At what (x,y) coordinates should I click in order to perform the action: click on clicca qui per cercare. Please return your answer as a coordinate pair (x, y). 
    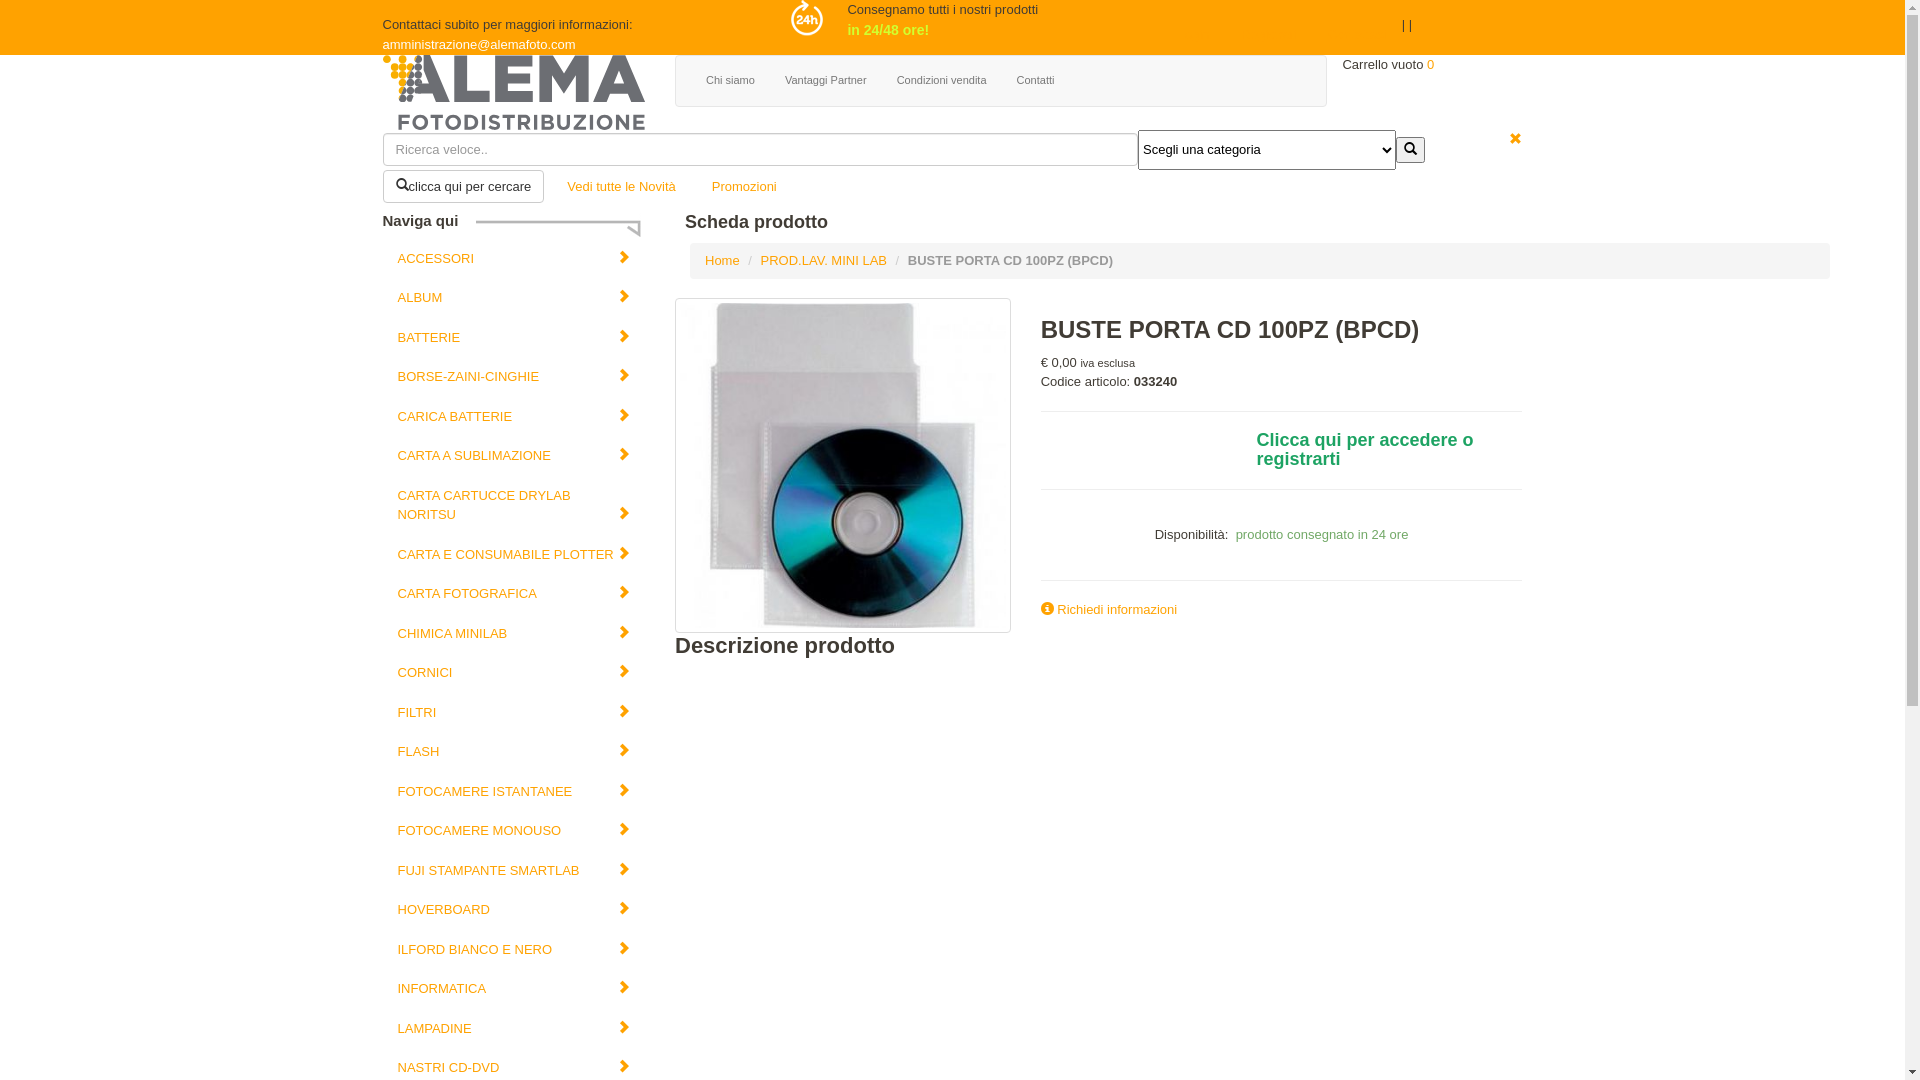
    Looking at the image, I should click on (463, 187).